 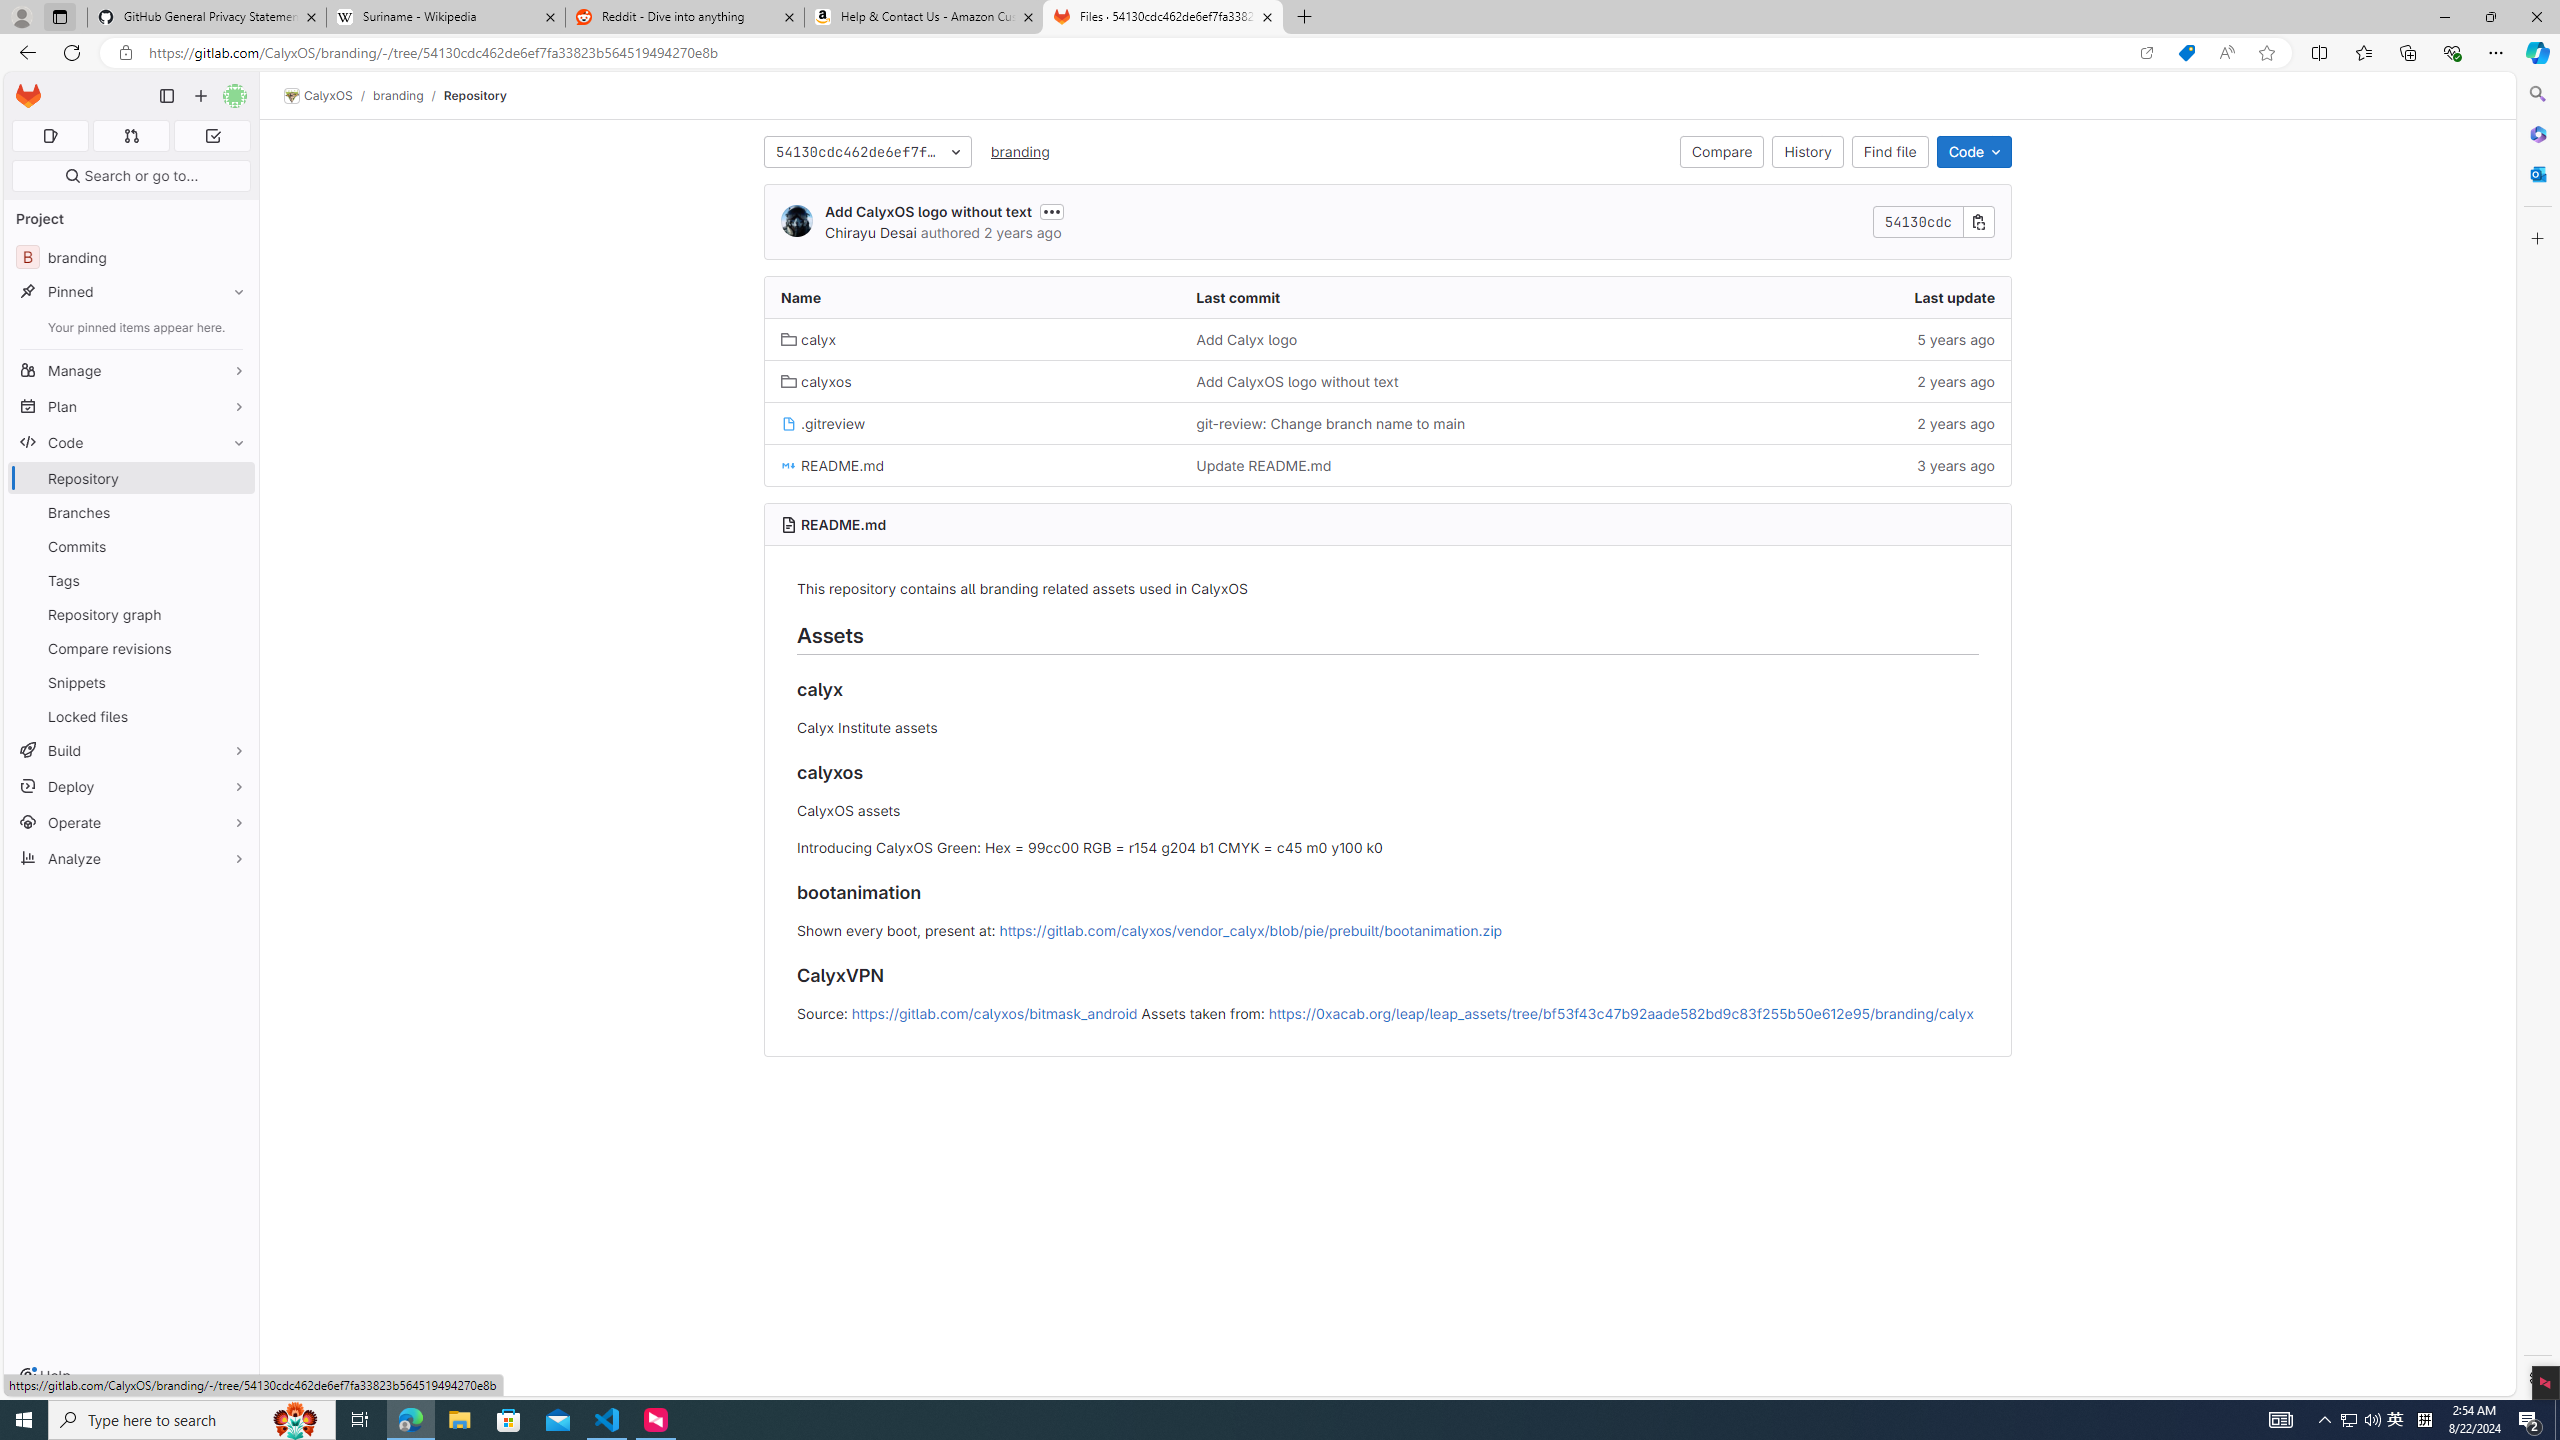 I want to click on .gitreview, so click(x=822, y=423).